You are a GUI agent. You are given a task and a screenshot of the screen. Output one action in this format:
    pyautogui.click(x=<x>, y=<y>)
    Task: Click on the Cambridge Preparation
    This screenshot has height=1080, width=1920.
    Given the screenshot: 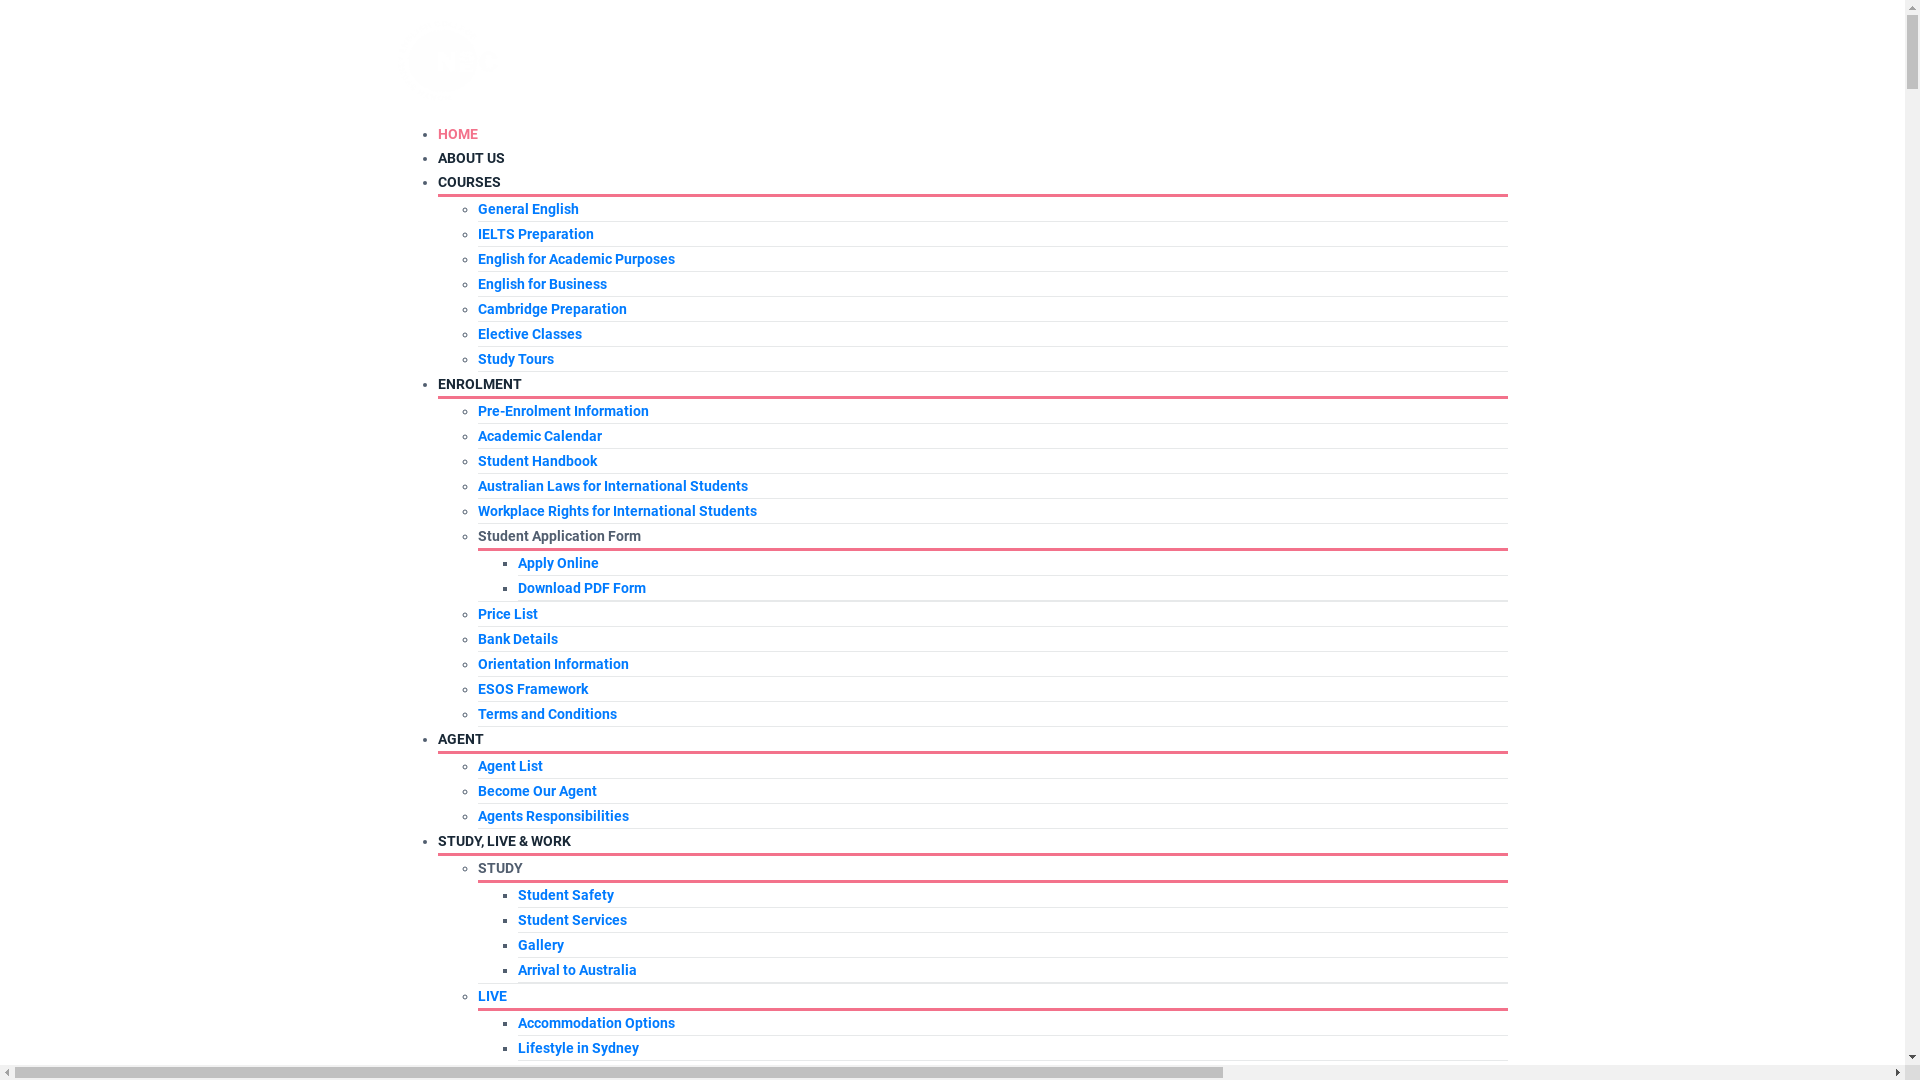 What is the action you would take?
    pyautogui.click(x=552, y=309)
    